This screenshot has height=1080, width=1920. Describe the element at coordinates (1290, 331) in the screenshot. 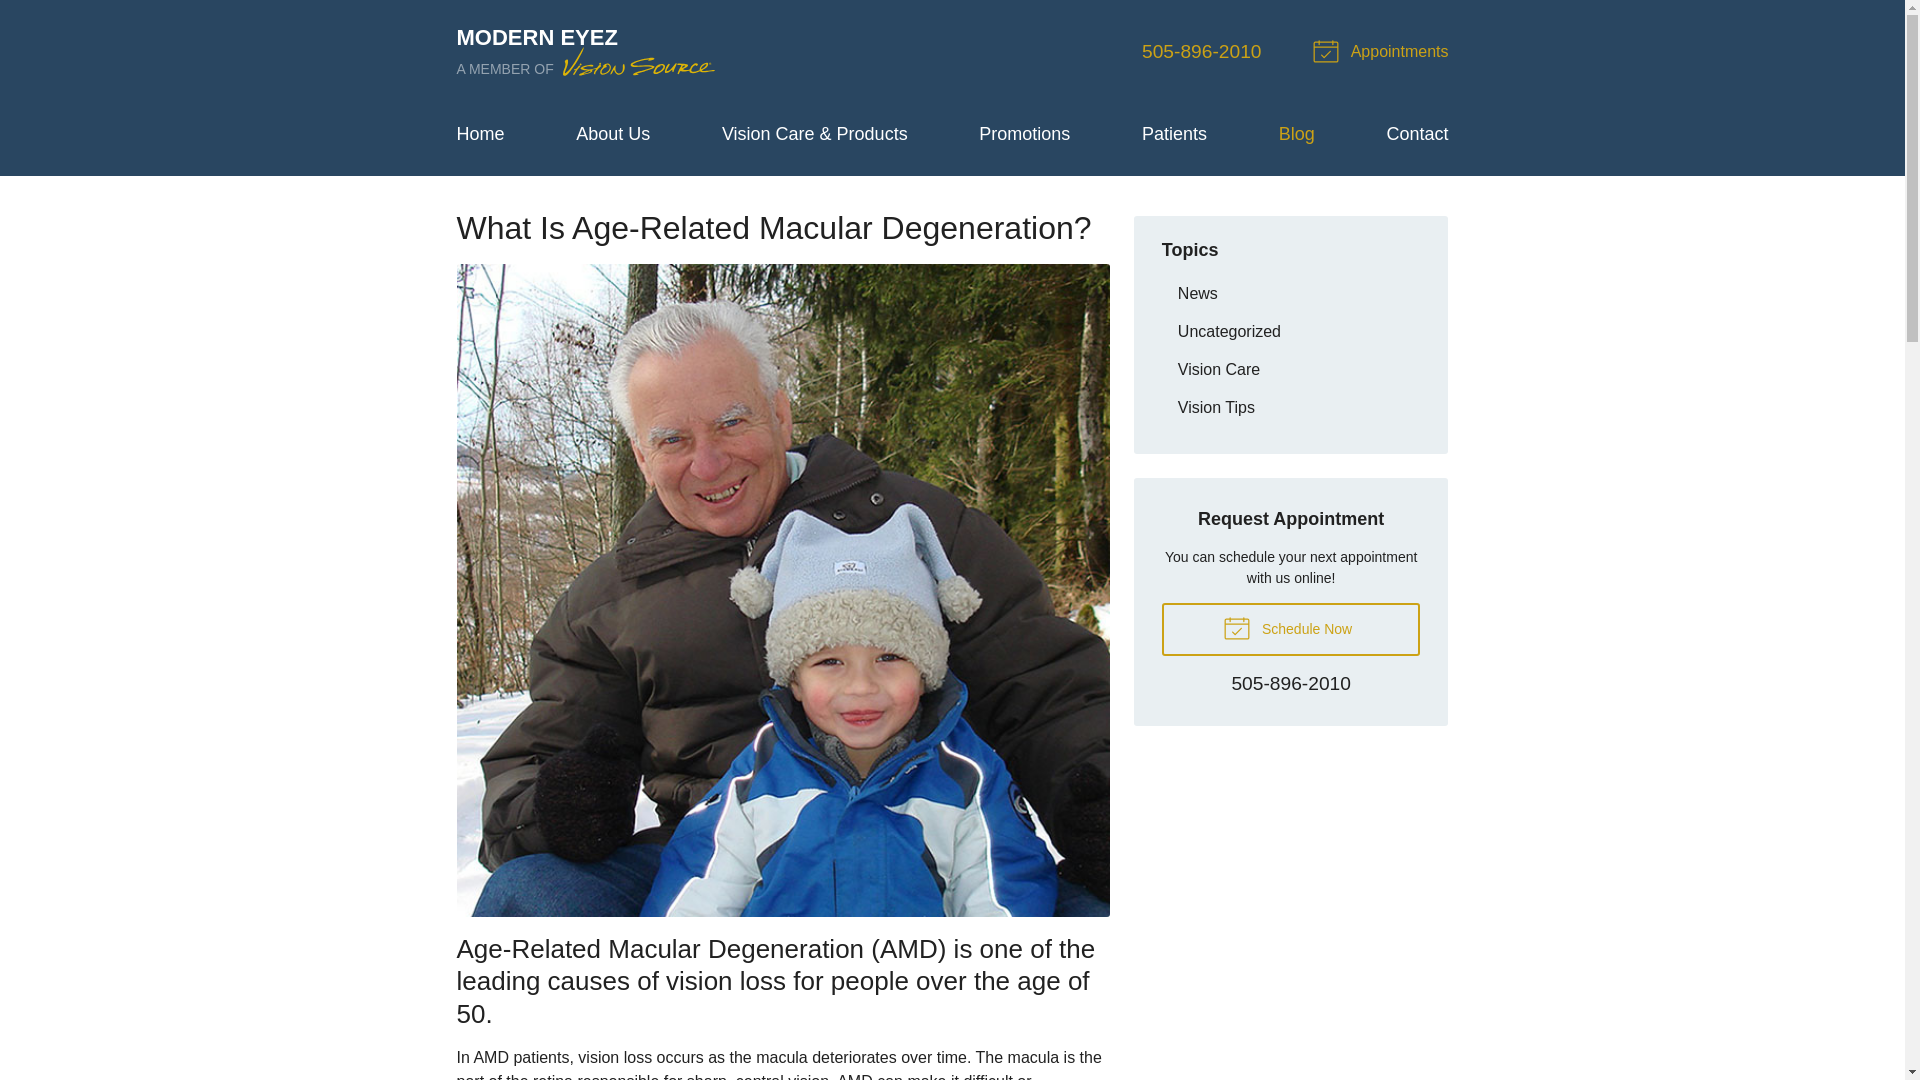

I see `Uncategorized` at that location.